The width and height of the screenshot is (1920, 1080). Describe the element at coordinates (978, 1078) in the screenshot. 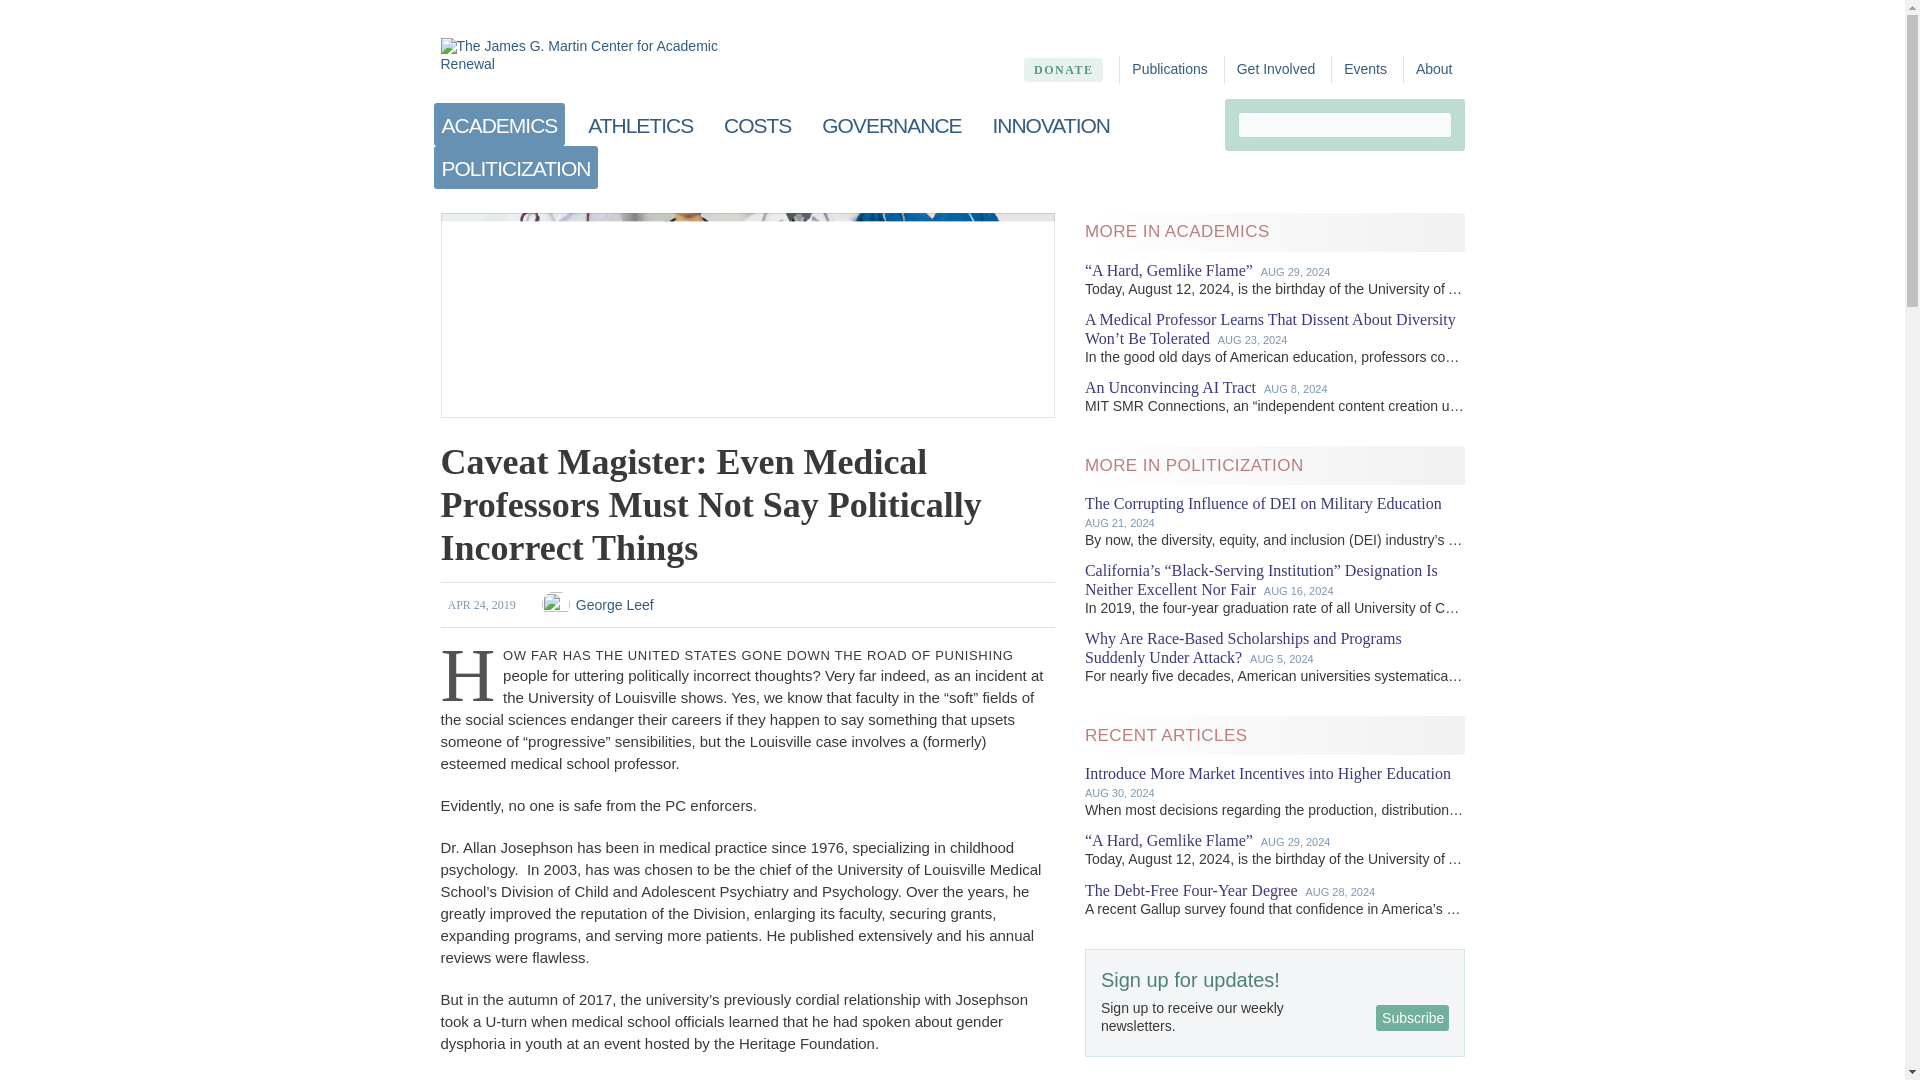

I see `complaint` at that location.